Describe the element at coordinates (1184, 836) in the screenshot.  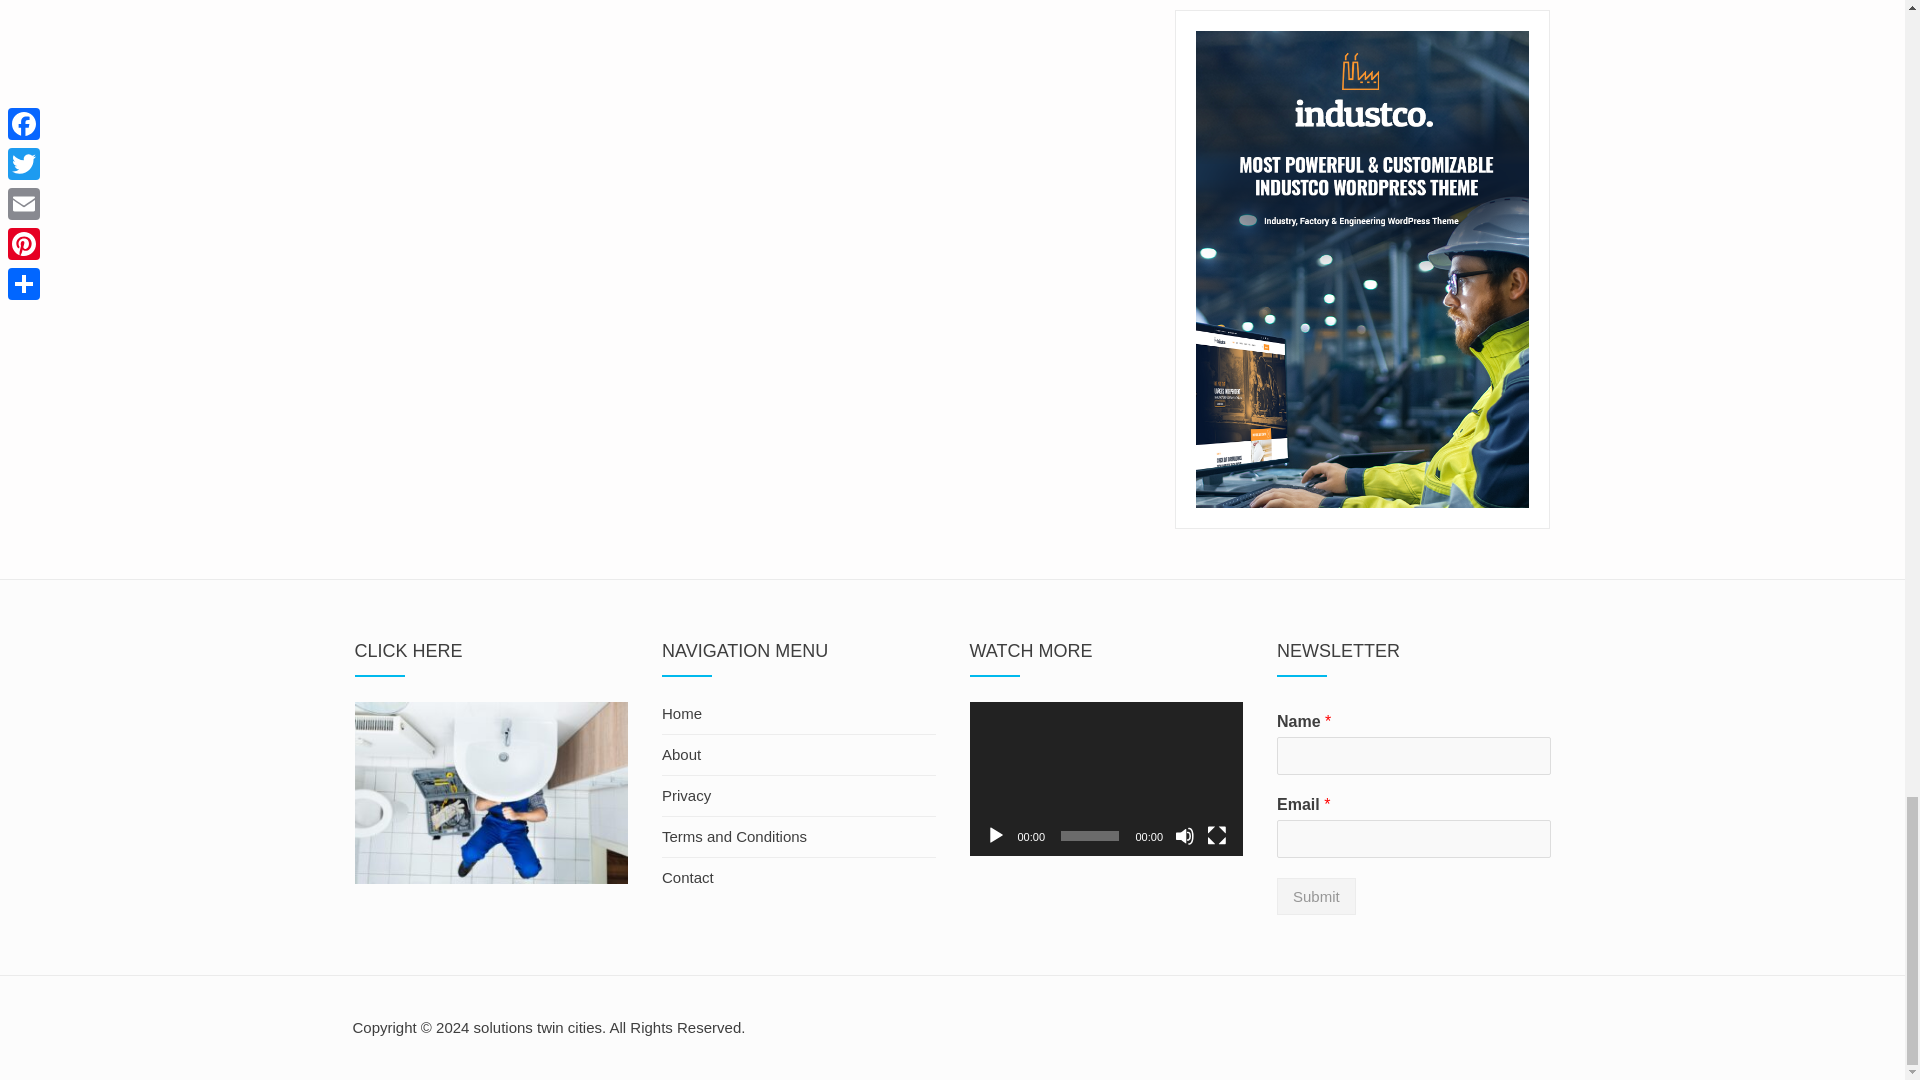
I see `Mute` at that location.